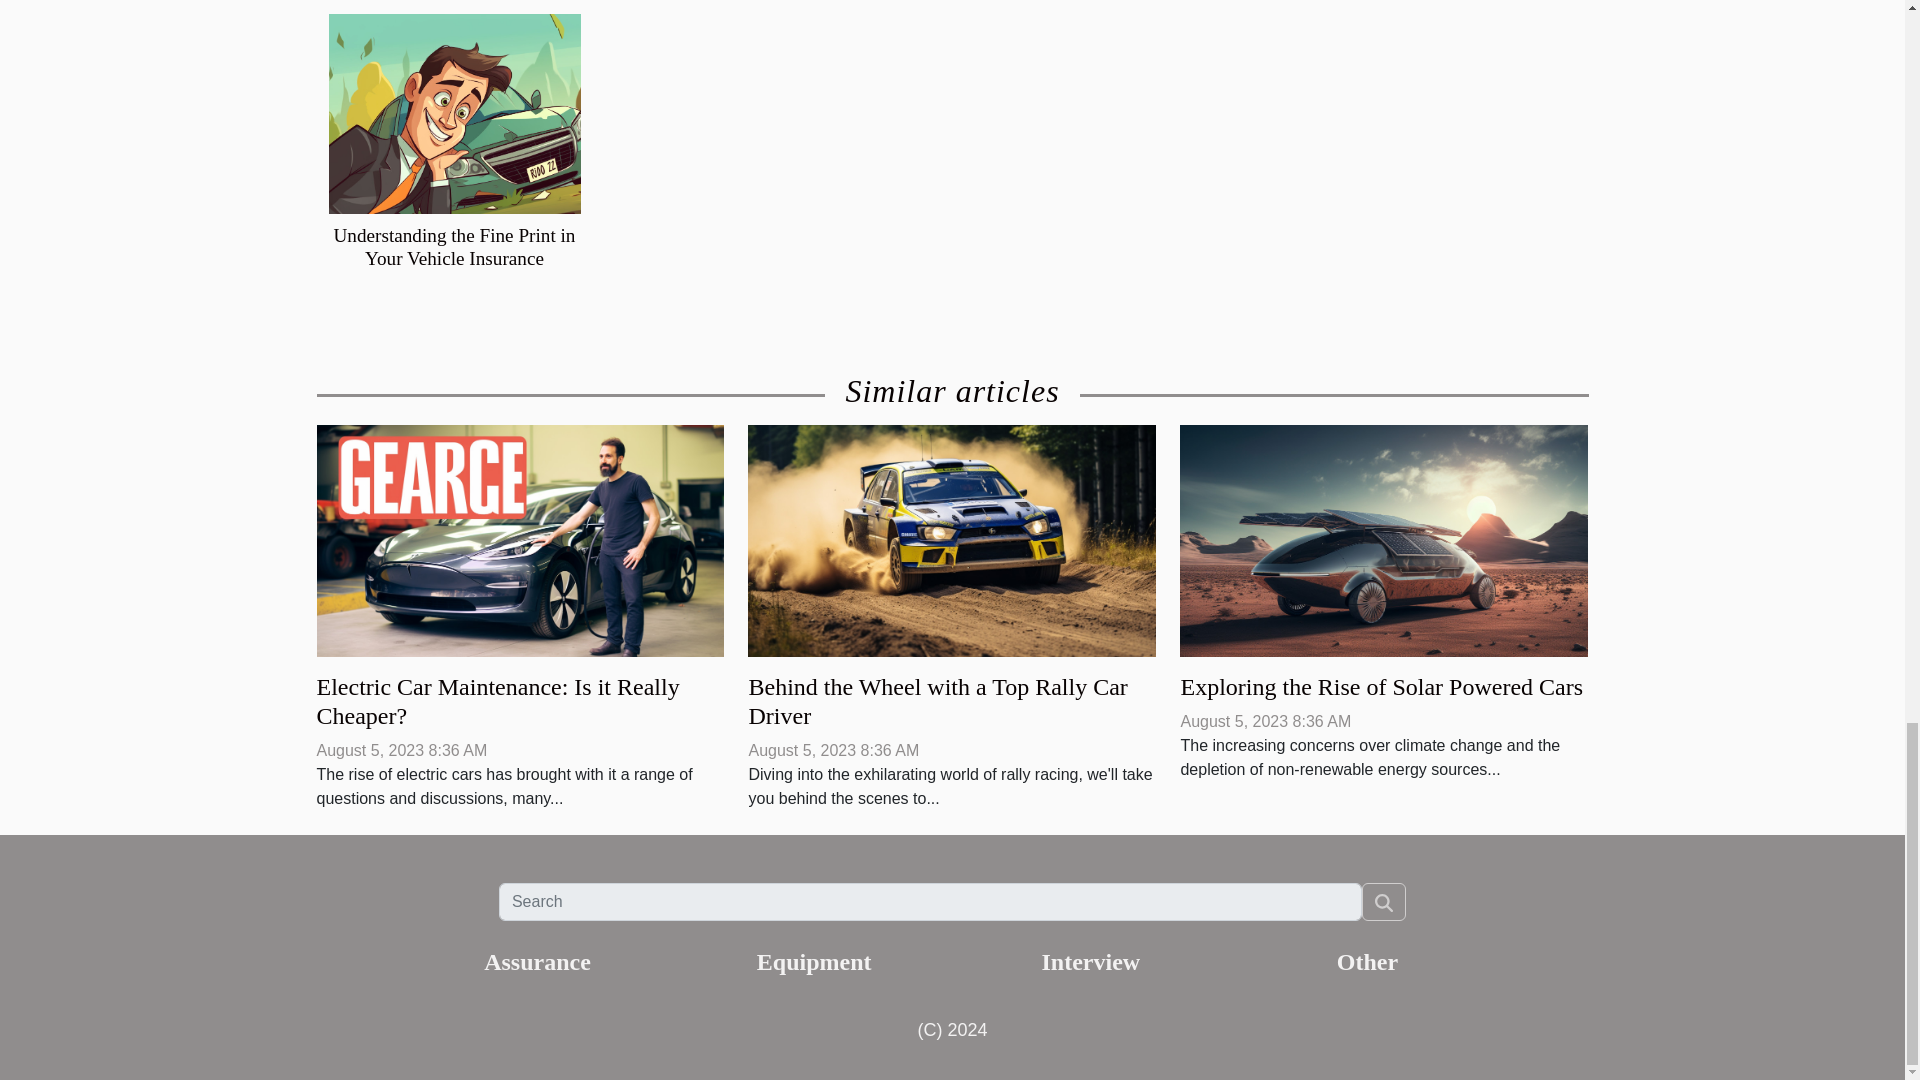 The width and height of the screenshot is (1920, 1080). Describe the element at coordinates (498, 701) in the screenshot. I see `Electric Car Maintenance: Is it Really Cheaper?` at that location.